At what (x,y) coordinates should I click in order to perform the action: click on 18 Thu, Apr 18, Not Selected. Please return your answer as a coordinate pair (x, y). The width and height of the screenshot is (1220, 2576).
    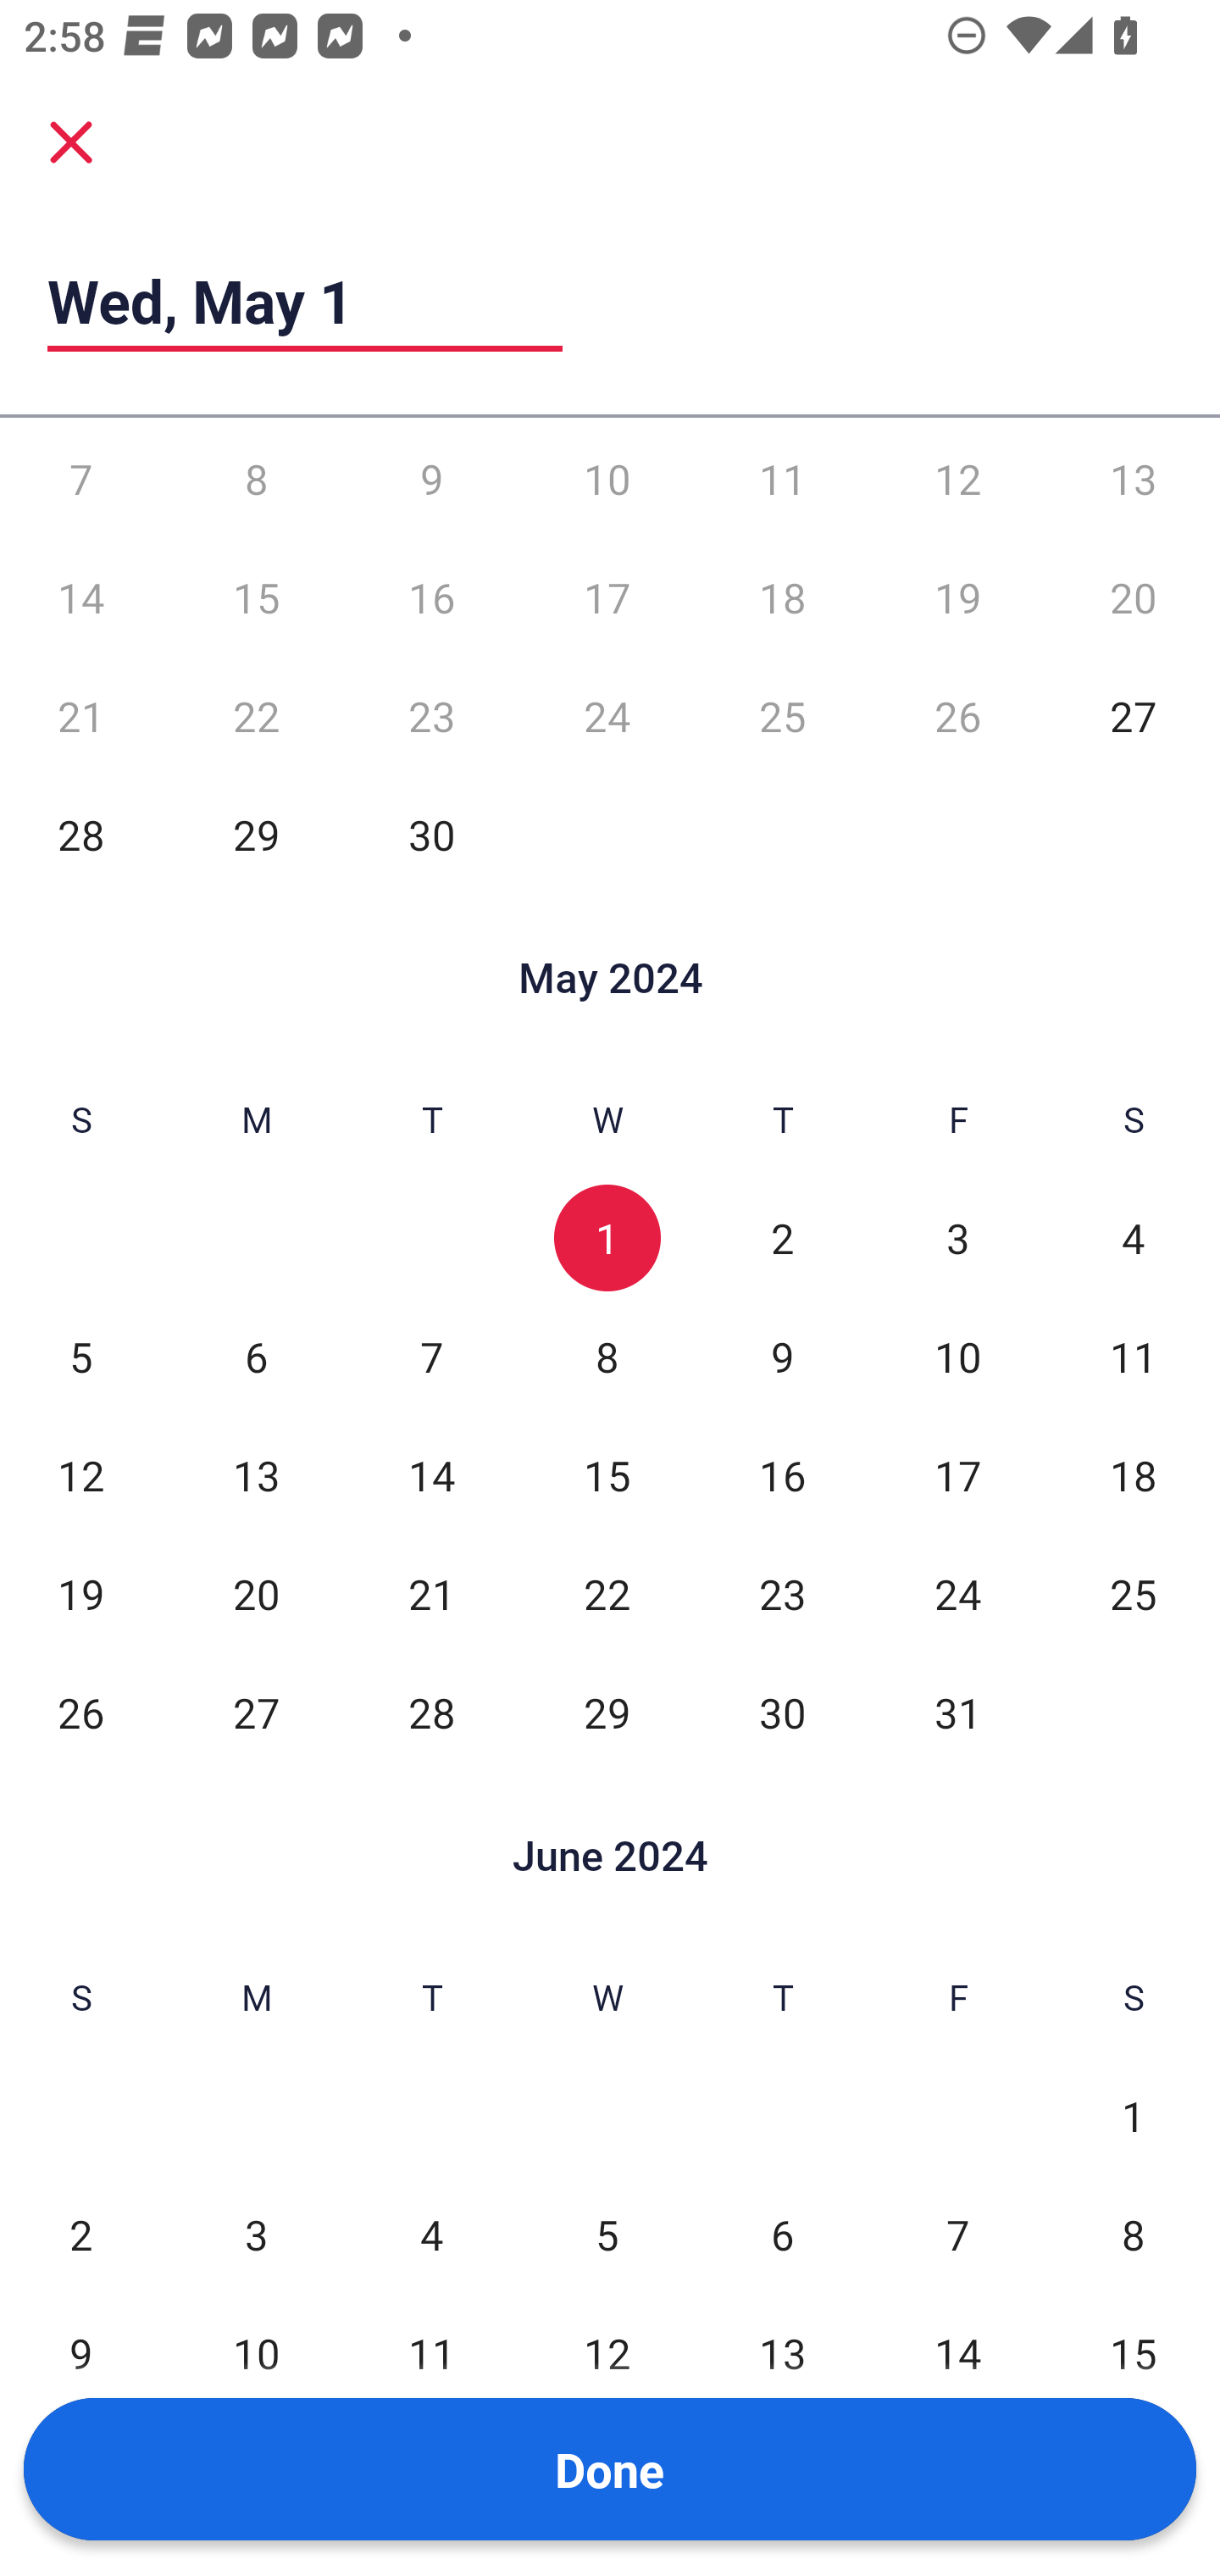
    Looking at the image, I should click on (782, 597).